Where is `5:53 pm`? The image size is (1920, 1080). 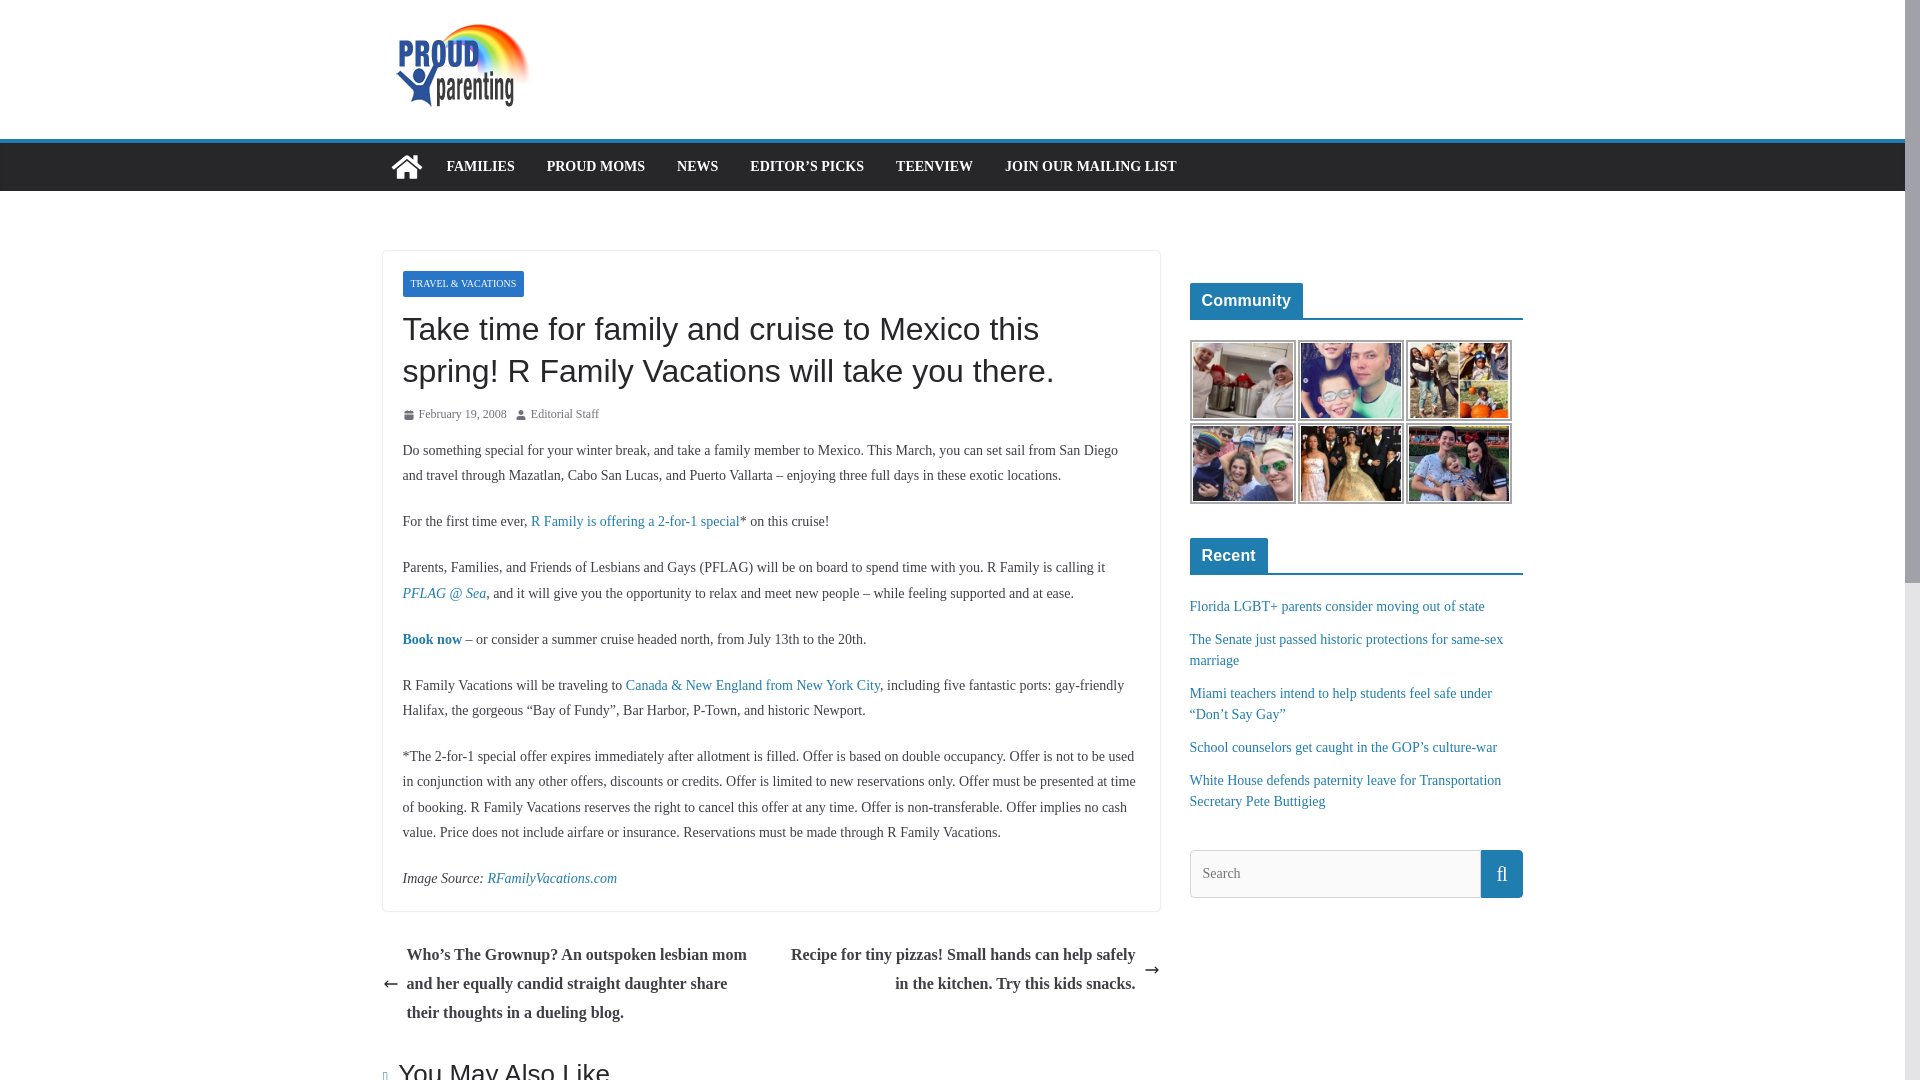
5:53 pm is located at coordinates (454, 414).